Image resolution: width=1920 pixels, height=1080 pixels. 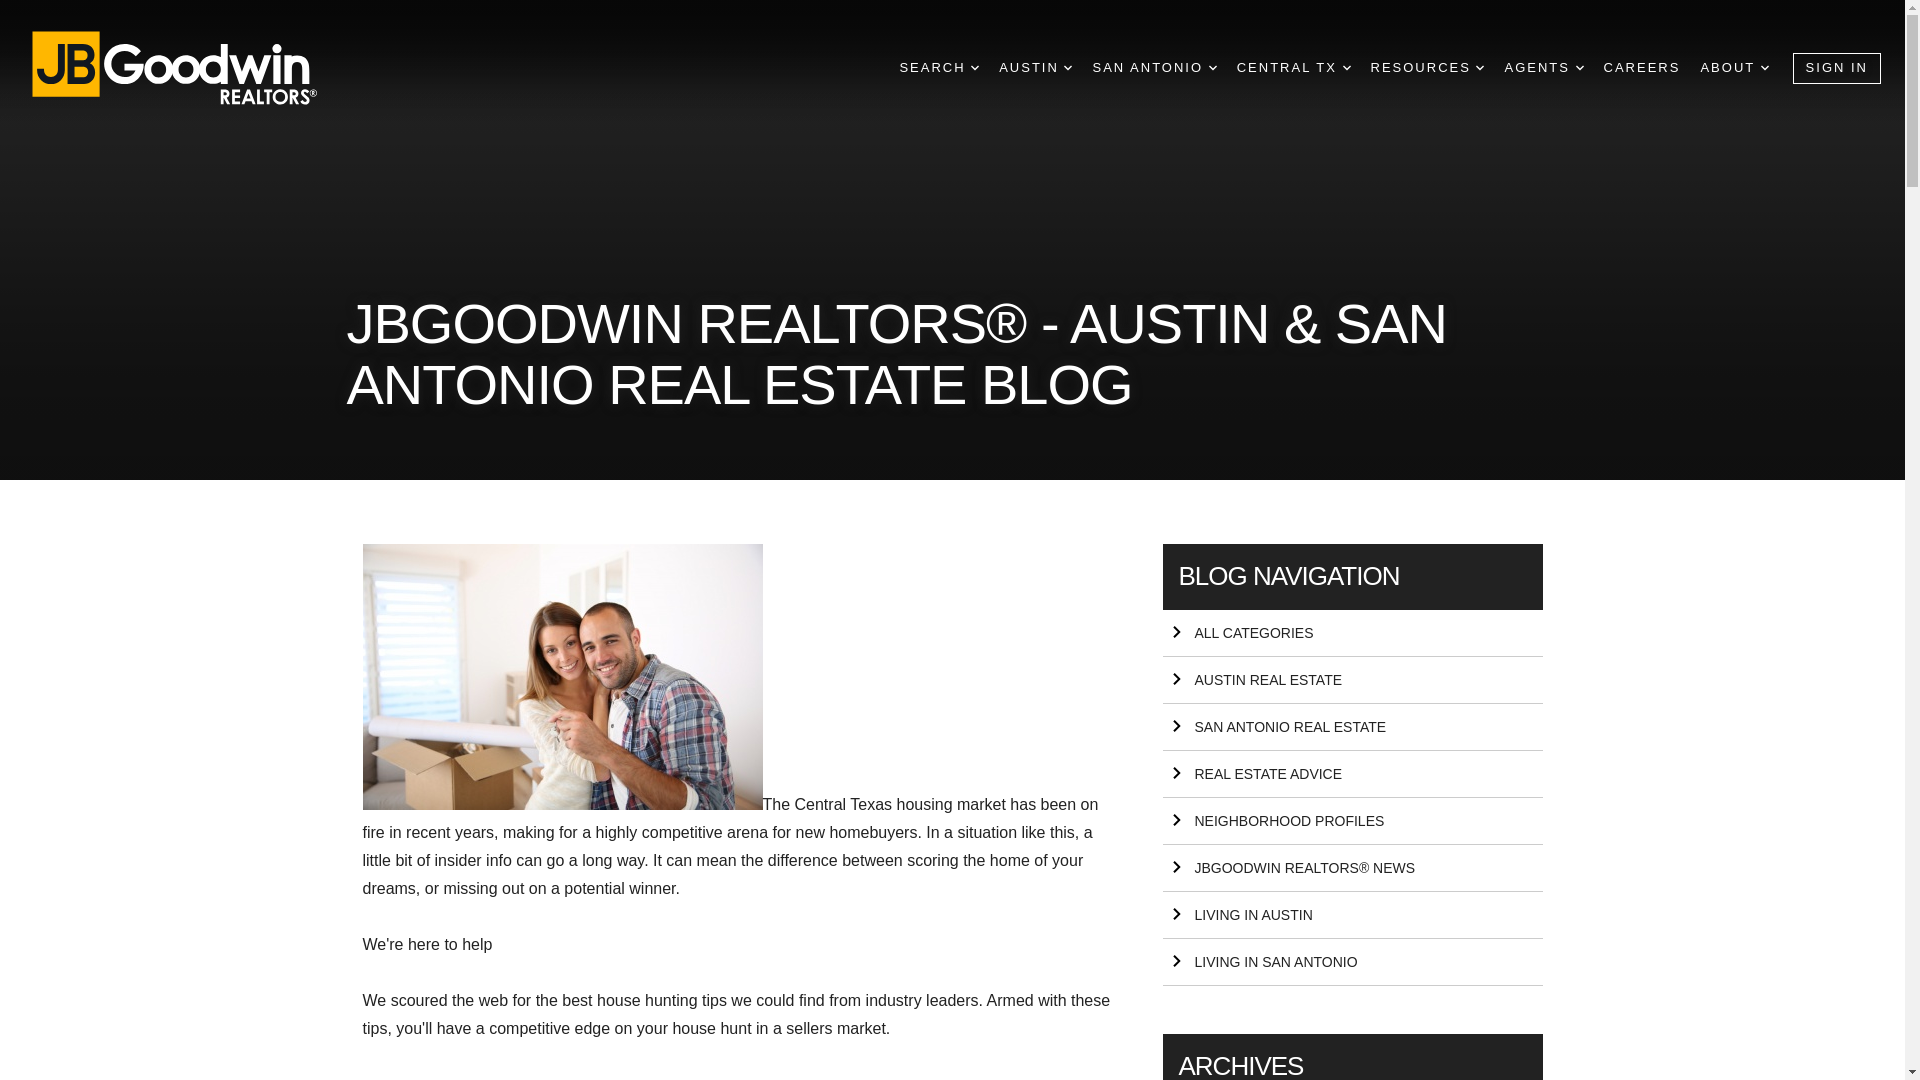 I want to click on House Hunting Tips From The Experts, so click(x=562, y=677).